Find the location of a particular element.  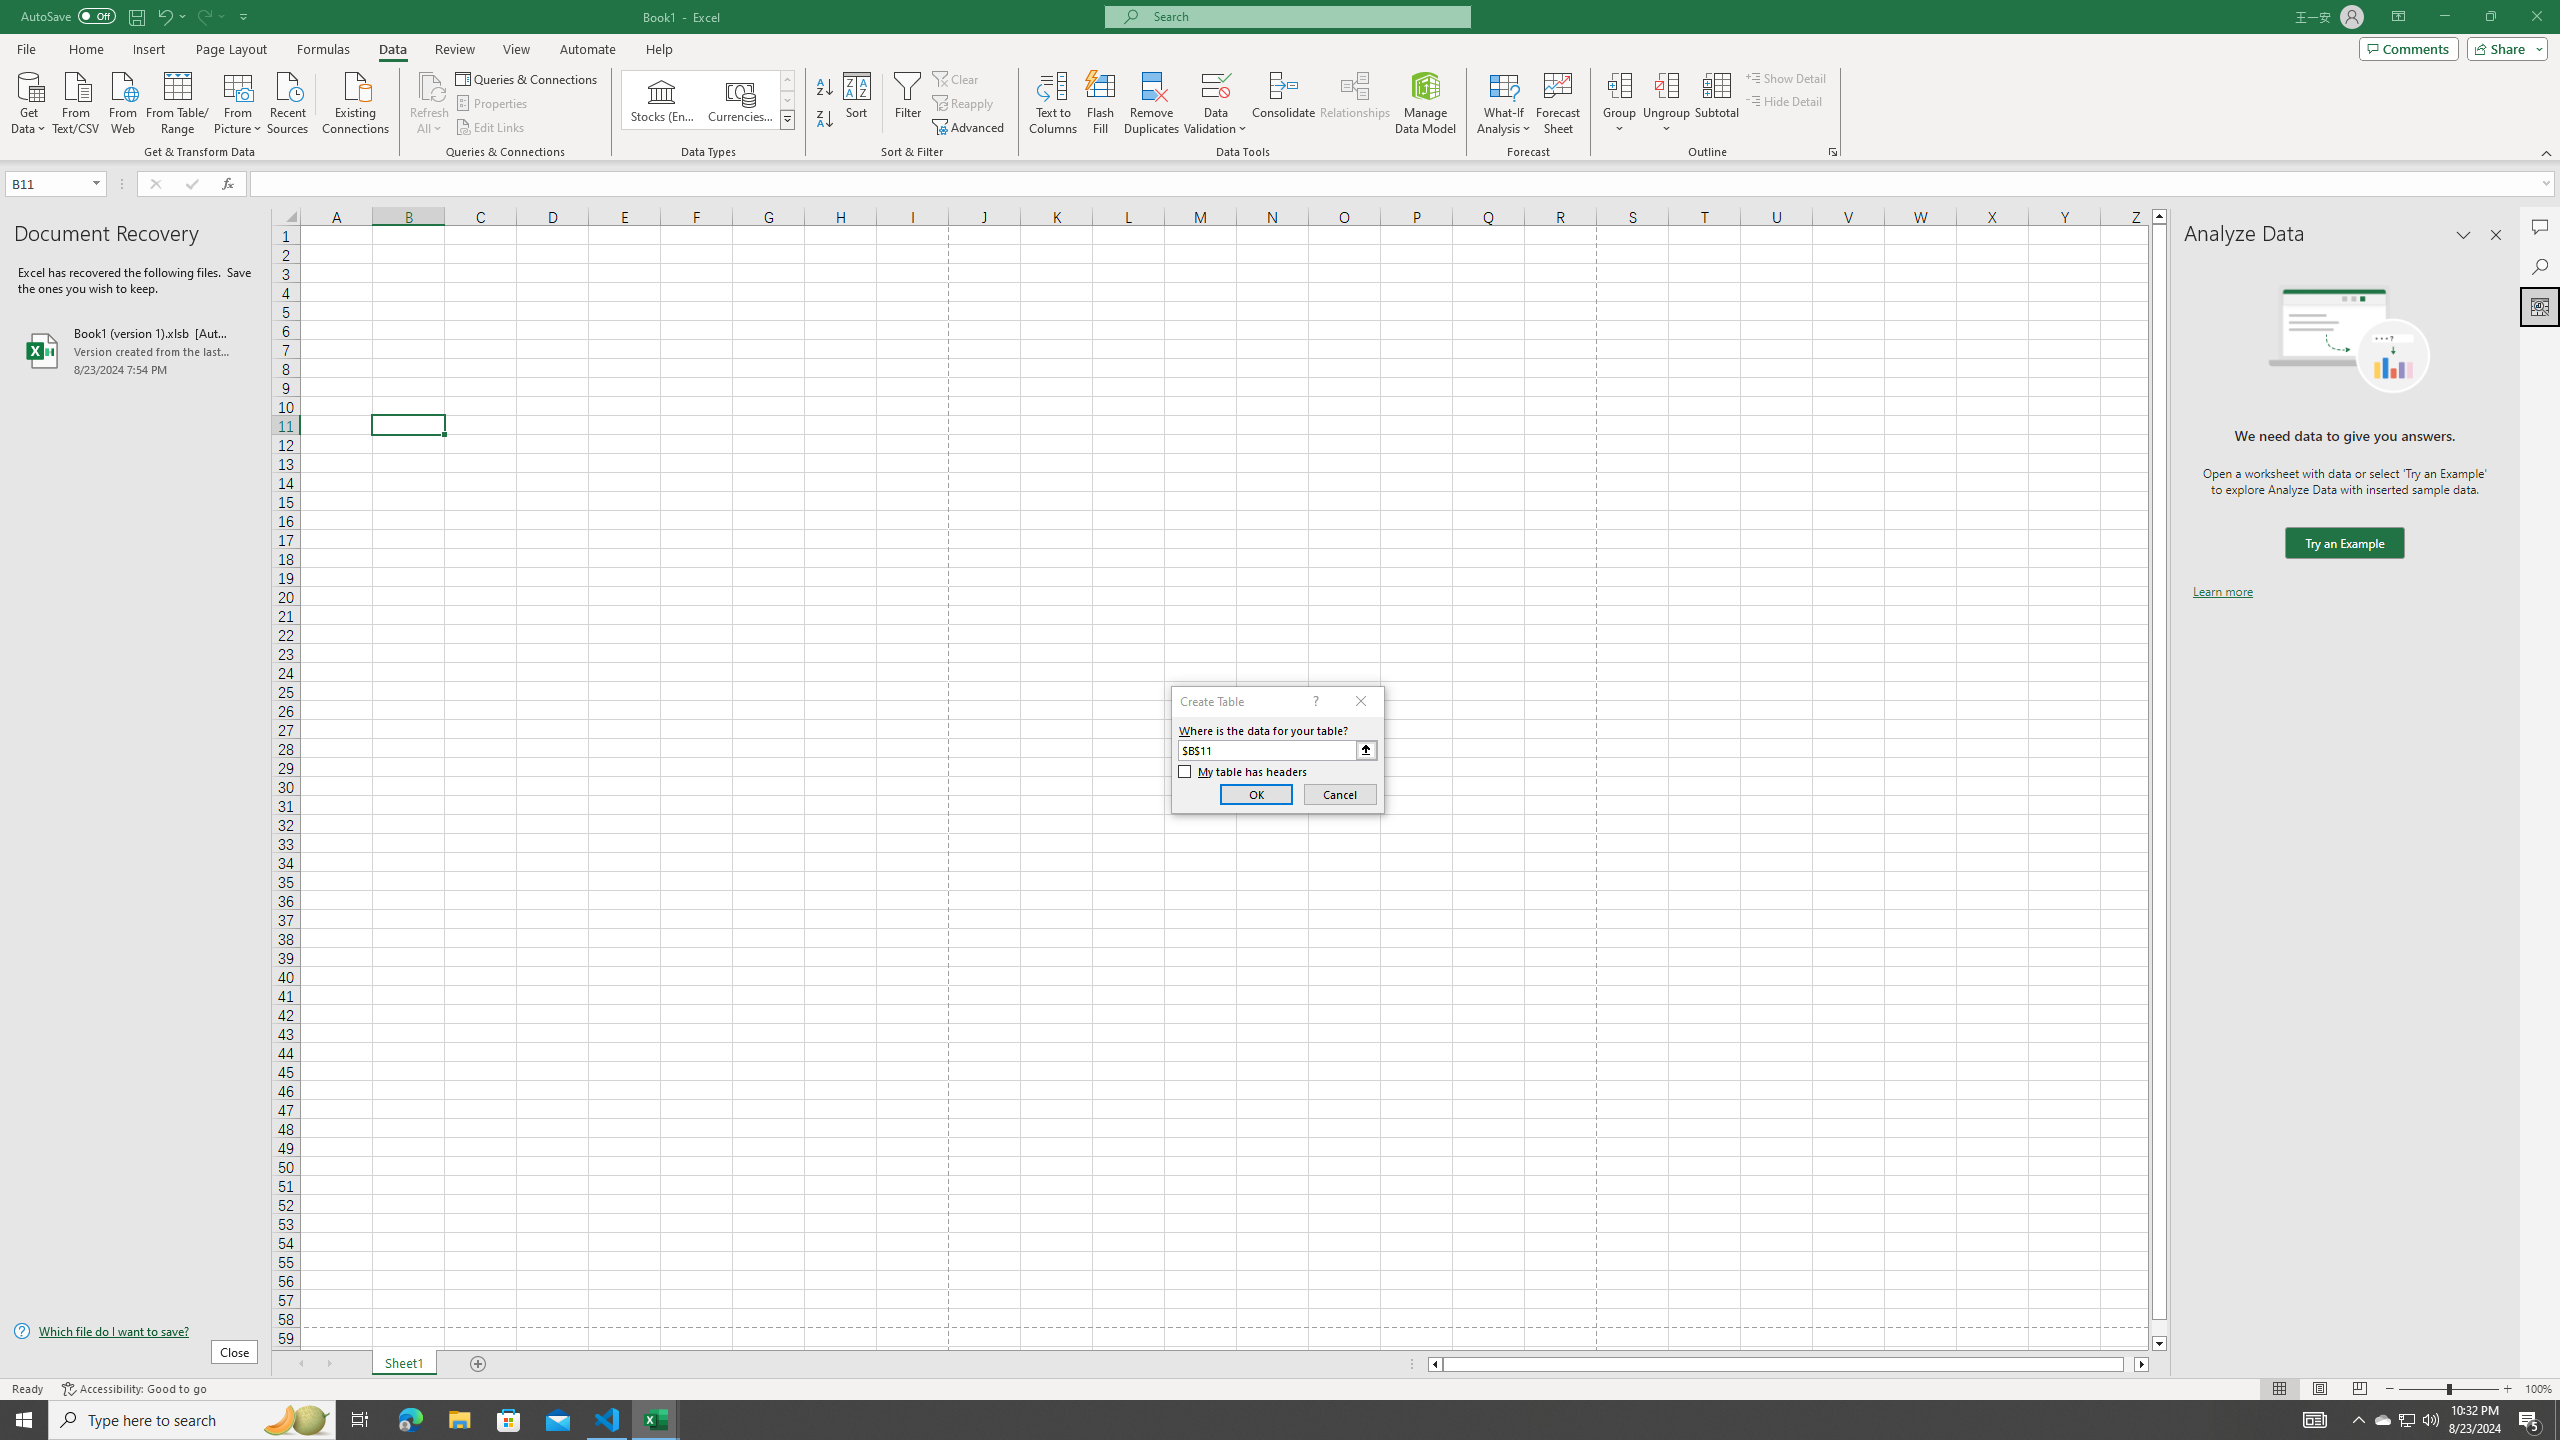

Stocks (English) is located at coordinates (662, 100).